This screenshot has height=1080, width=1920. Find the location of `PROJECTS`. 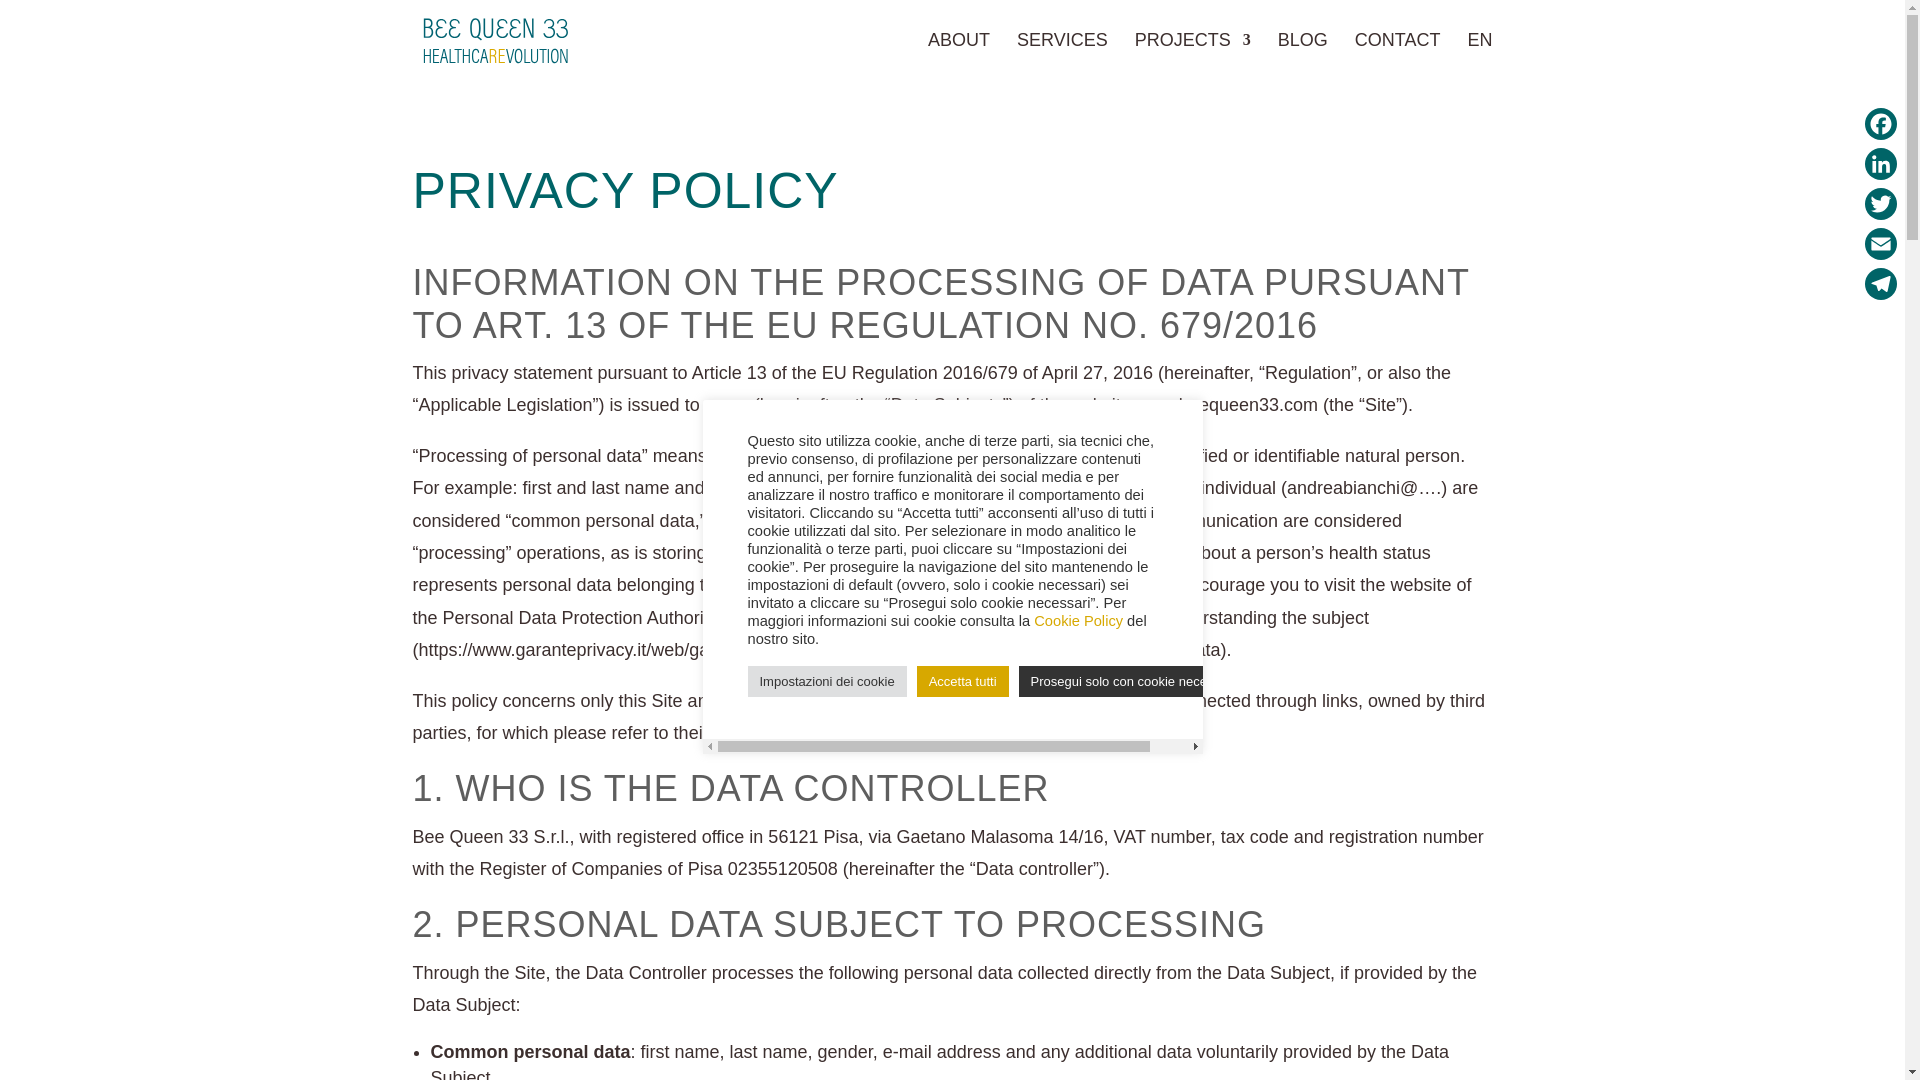

PROJECTS is located at coordinates (1192, 56).